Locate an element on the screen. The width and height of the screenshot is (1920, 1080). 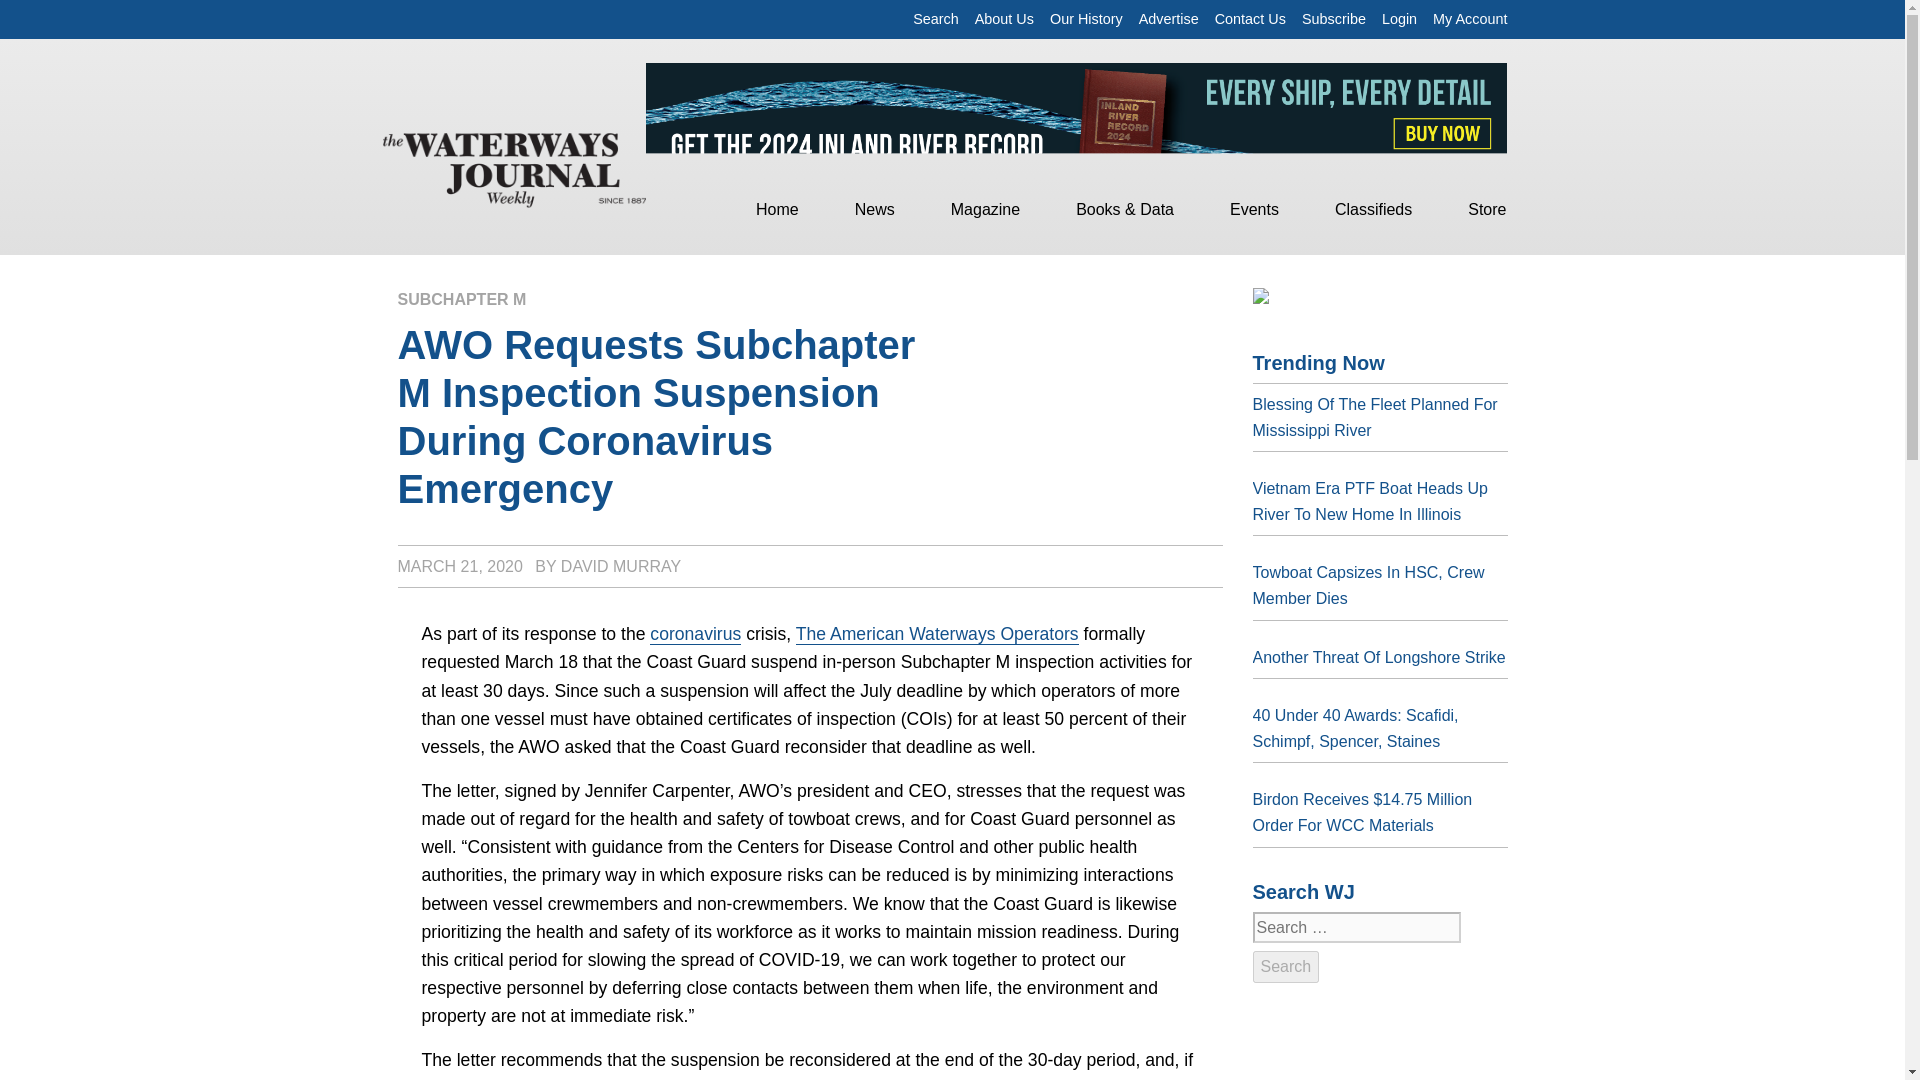
About Us is located at coordinates (1004, 18).